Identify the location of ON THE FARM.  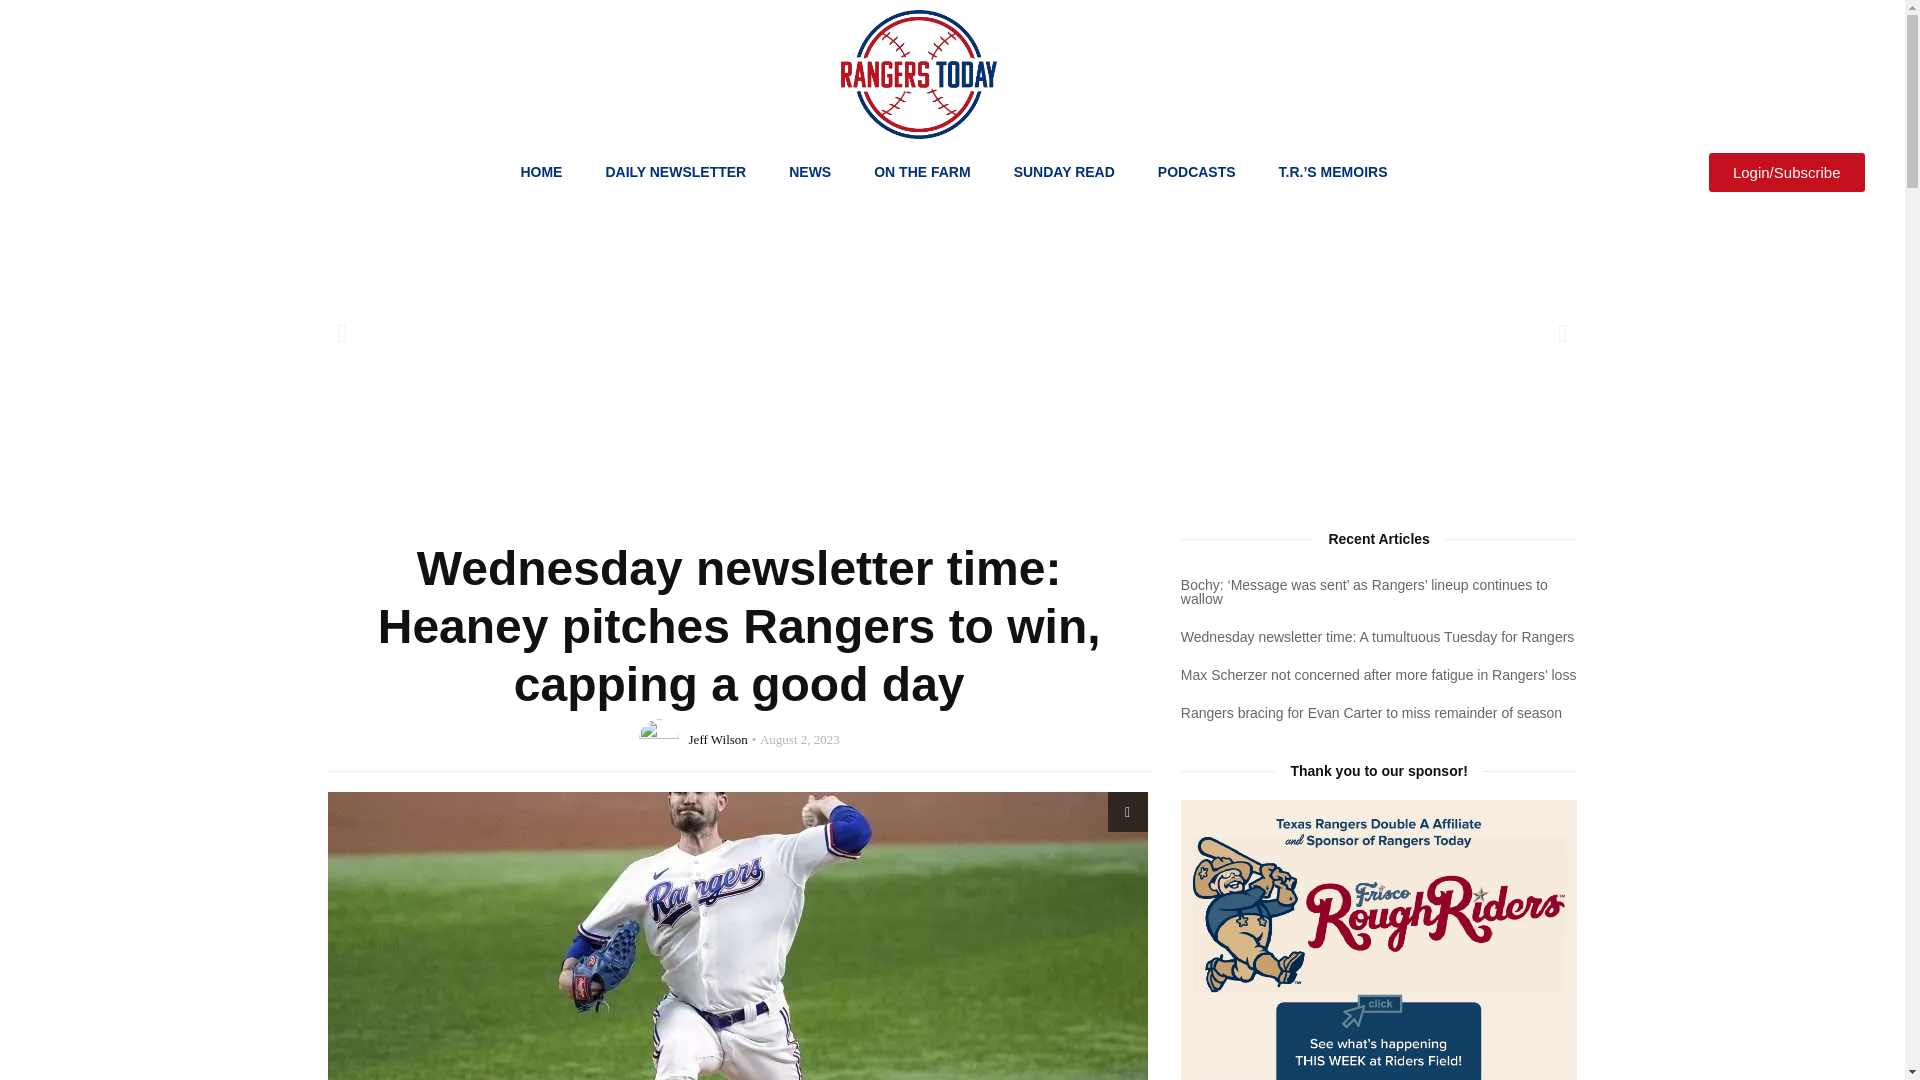
(922, 172).